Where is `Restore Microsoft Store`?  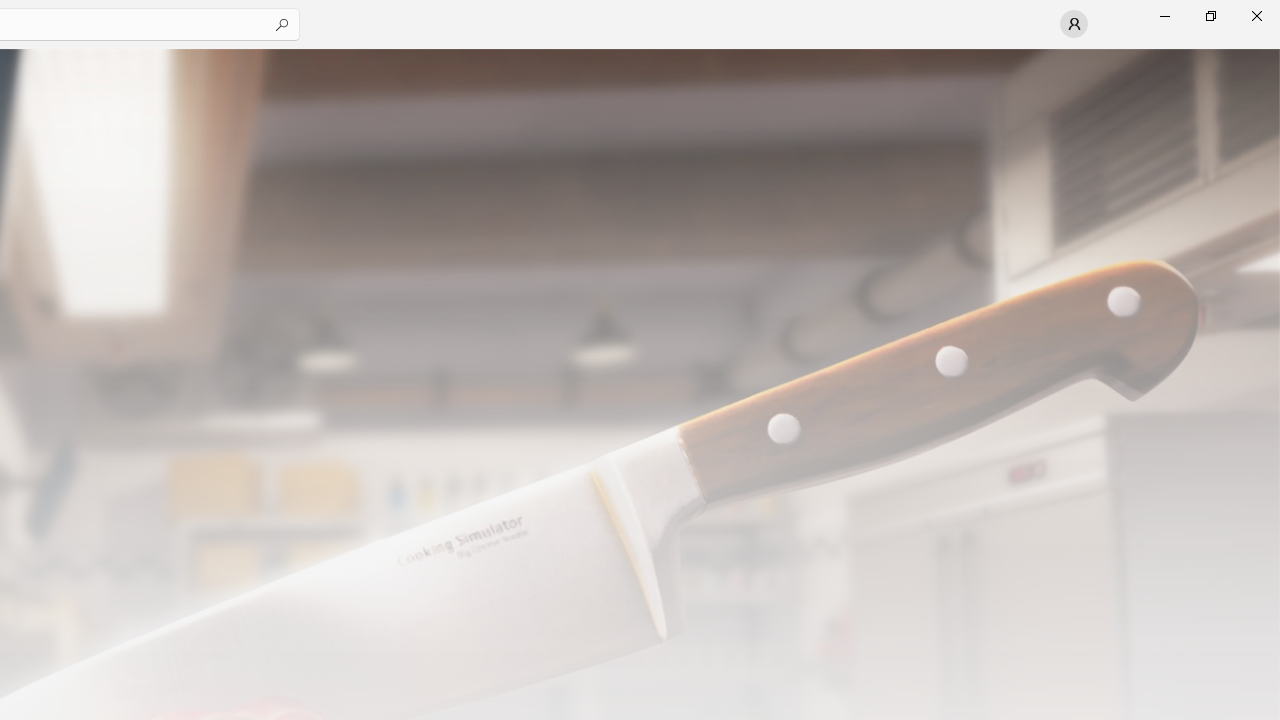
Restore Microsoft Store is located at coordinates (1210, 16).